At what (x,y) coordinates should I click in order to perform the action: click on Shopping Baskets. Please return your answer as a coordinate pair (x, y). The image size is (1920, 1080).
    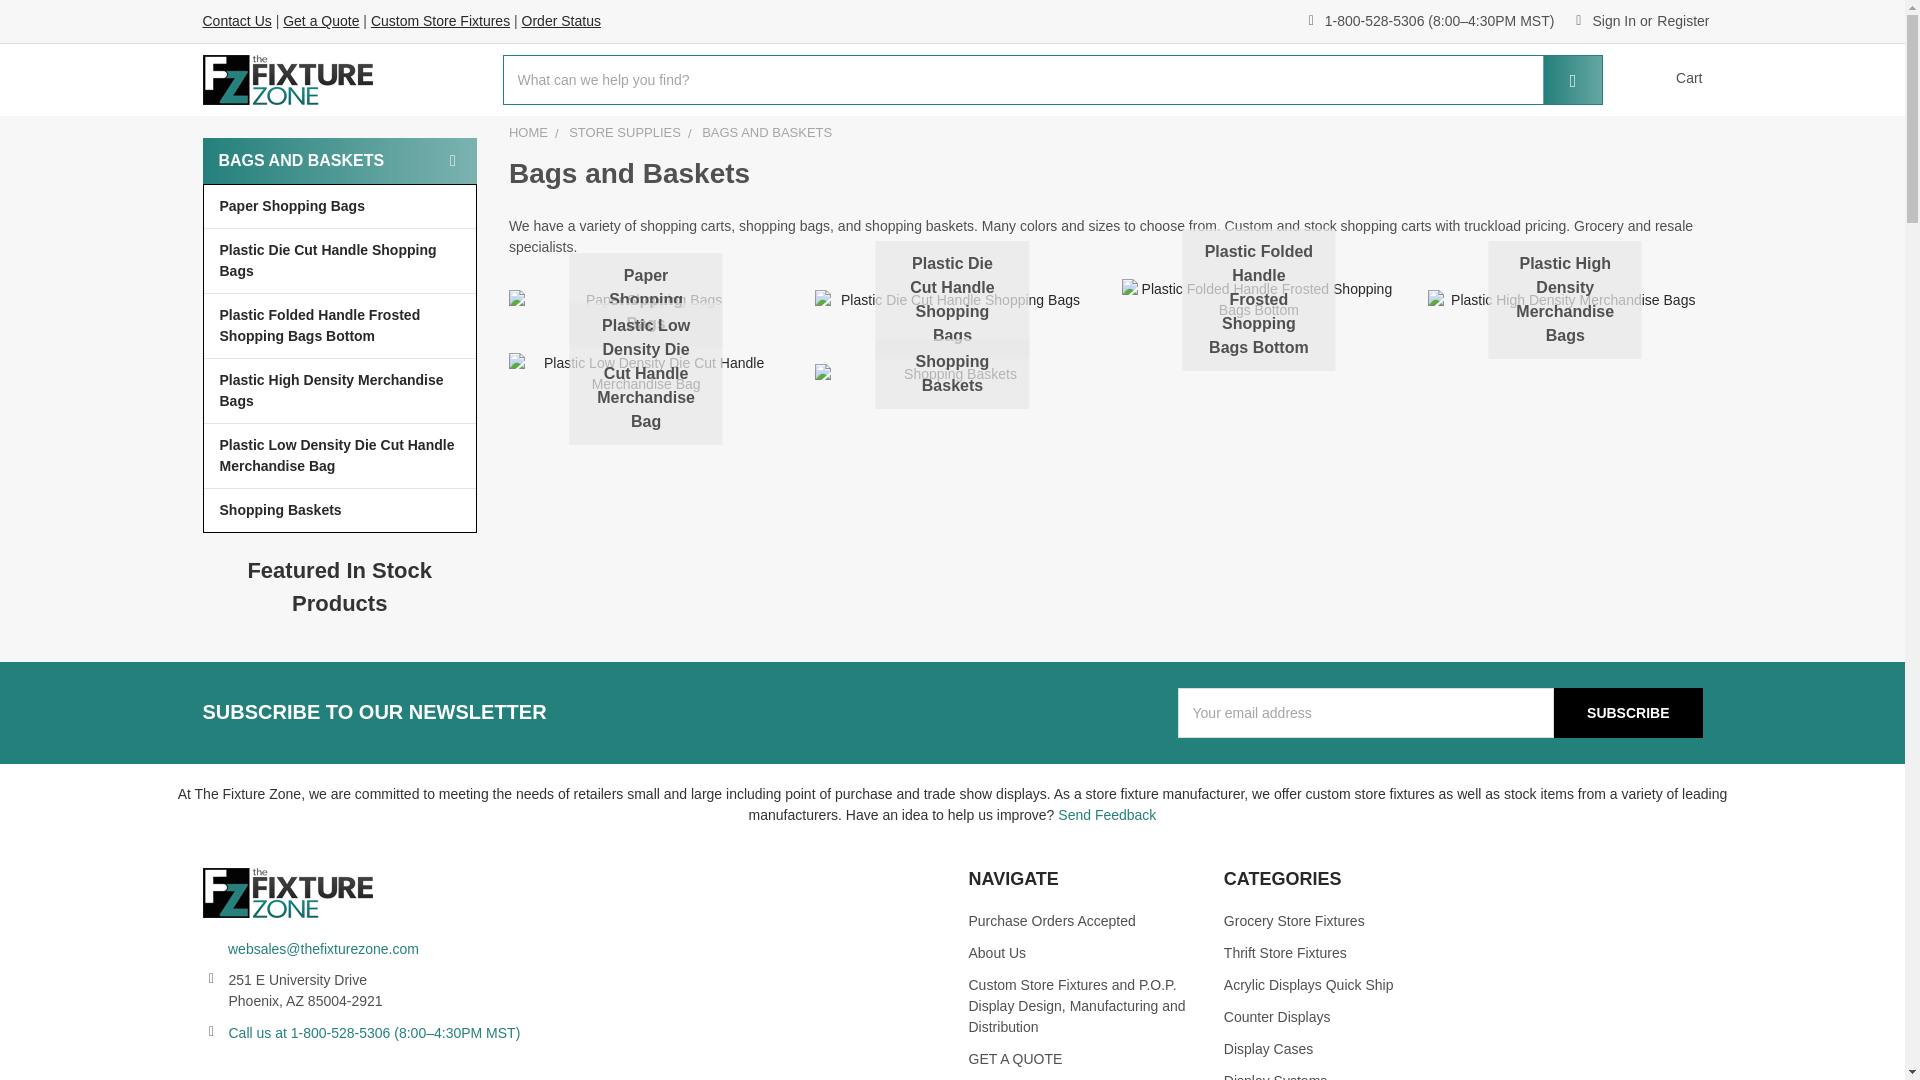
    Looking at the image, I should click on (952, 374).